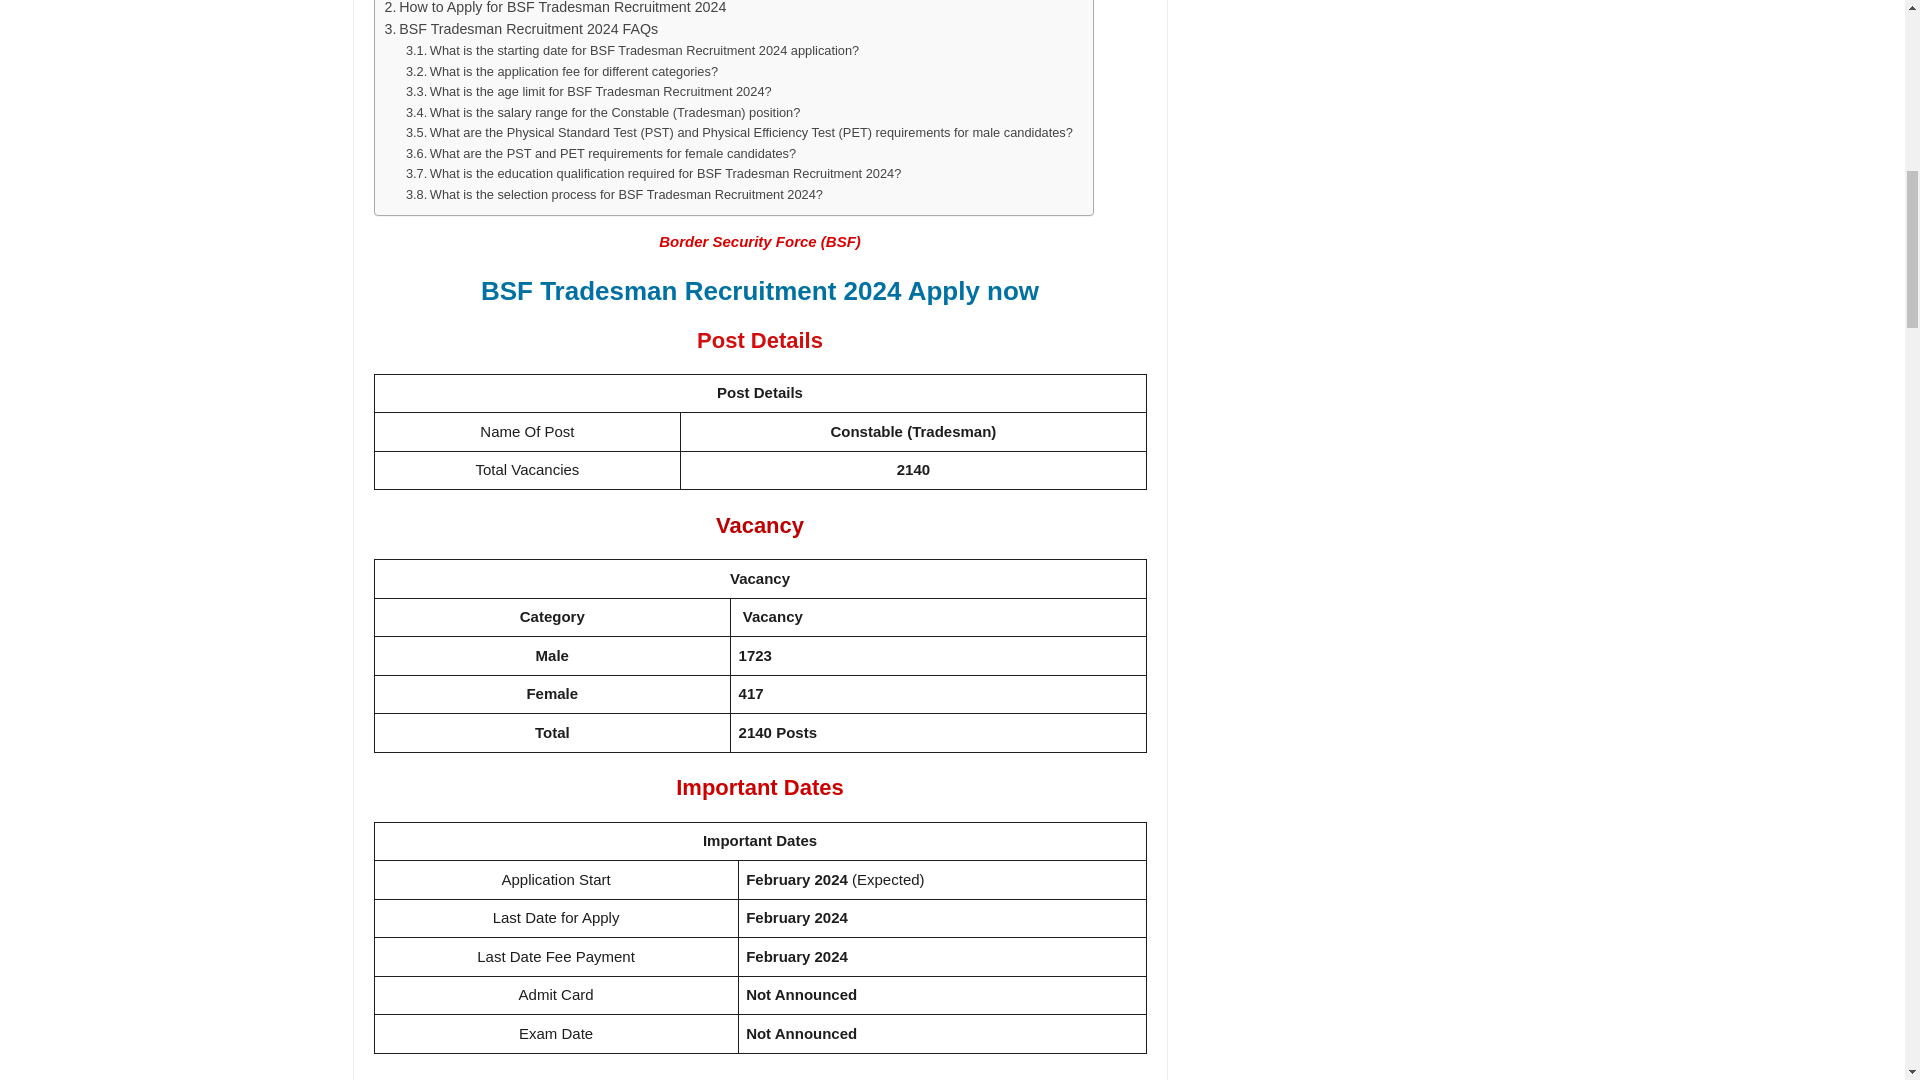  I want to click on What is the age limit for BSF Tradesman Recruitment 2024?, so click(588, 92).